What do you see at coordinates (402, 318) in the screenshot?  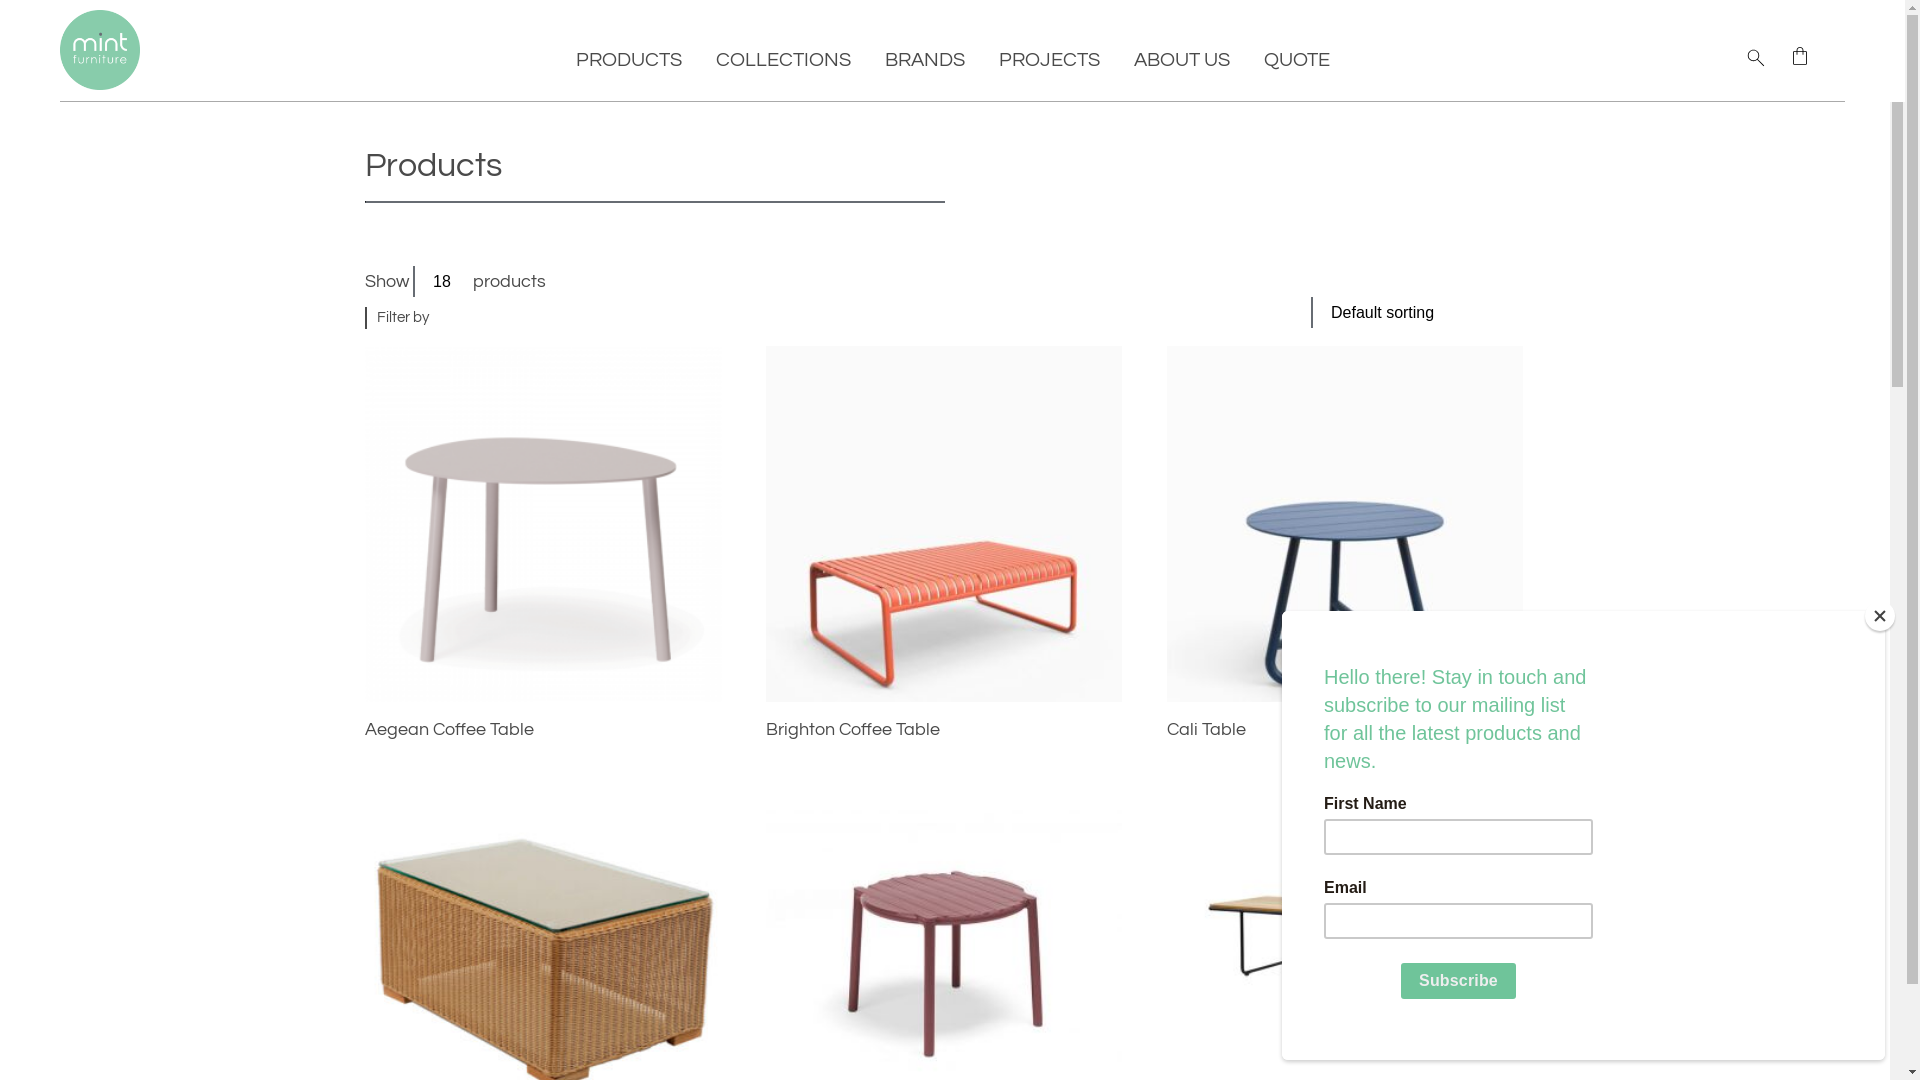 I see `Filter by` at bounding box center [402, 318].